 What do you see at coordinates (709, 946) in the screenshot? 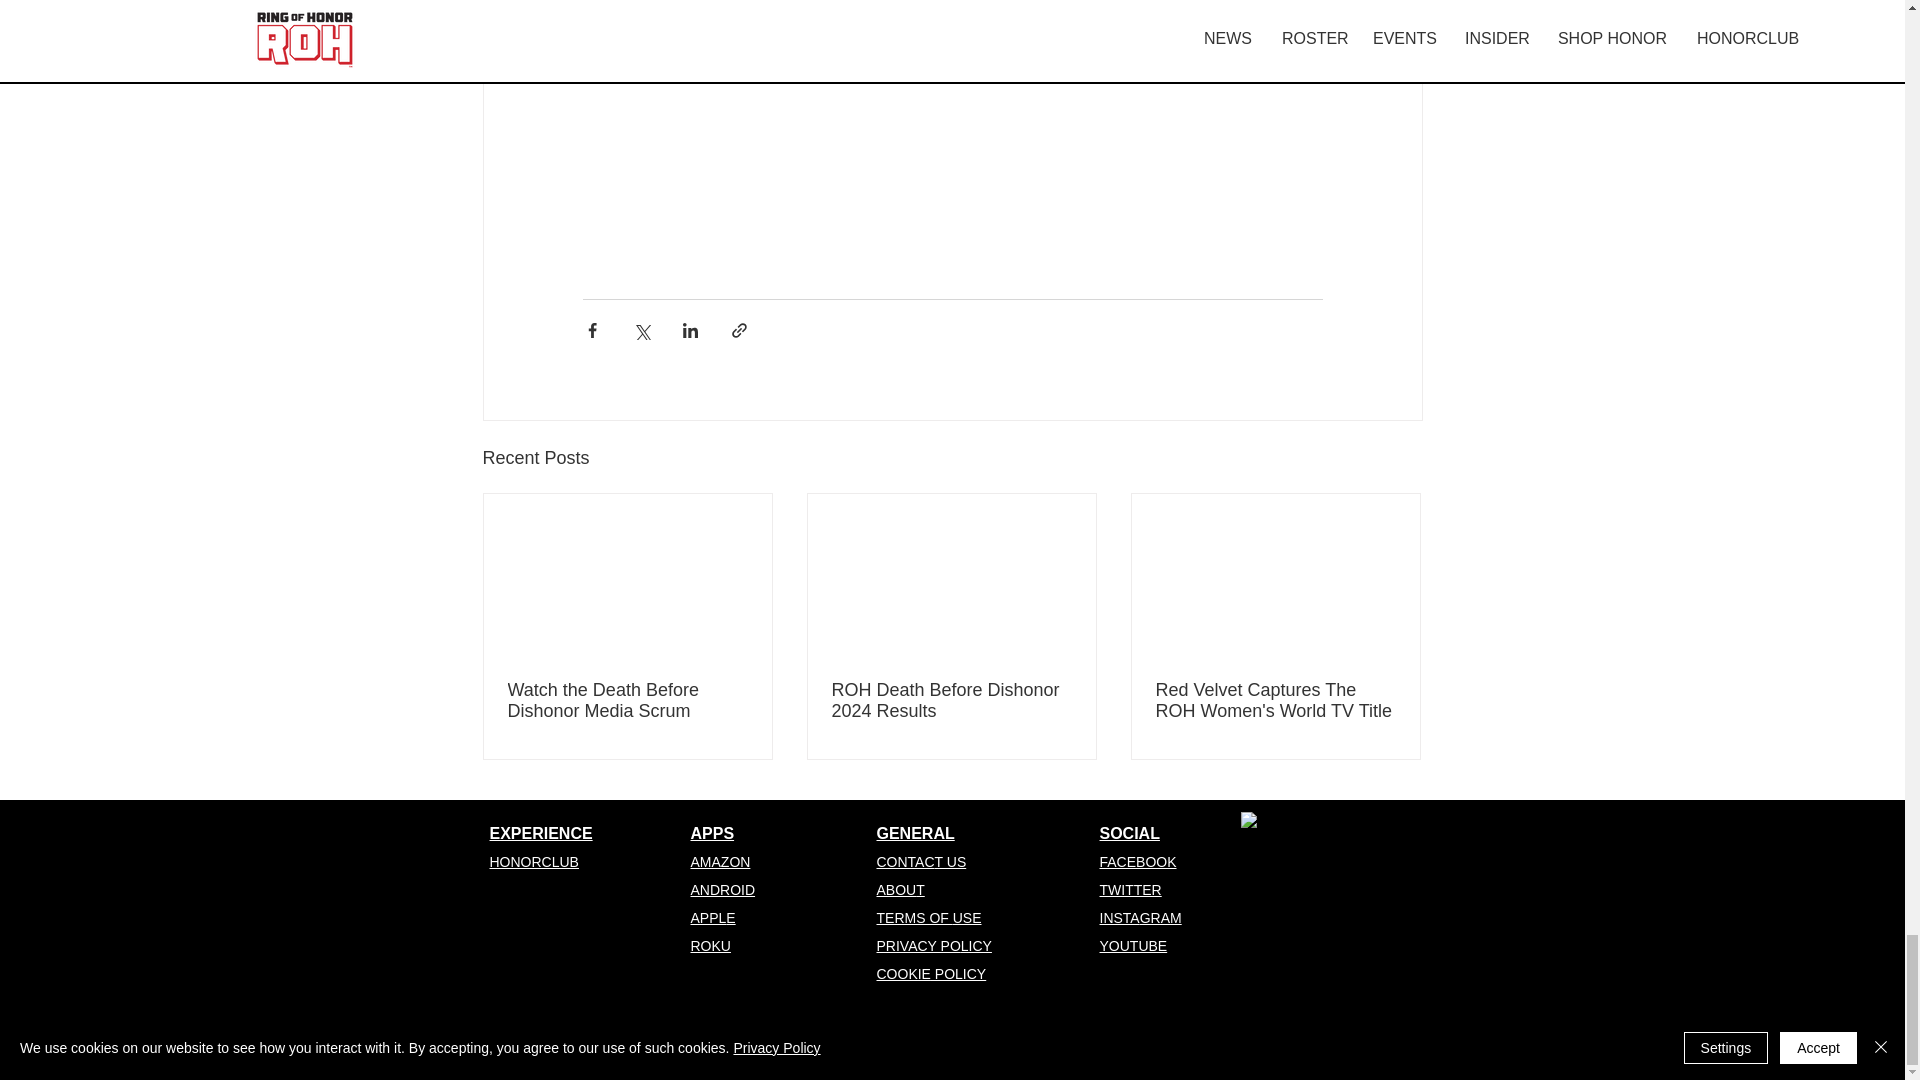
I see `ROKU` at bounding box center [709, 946].